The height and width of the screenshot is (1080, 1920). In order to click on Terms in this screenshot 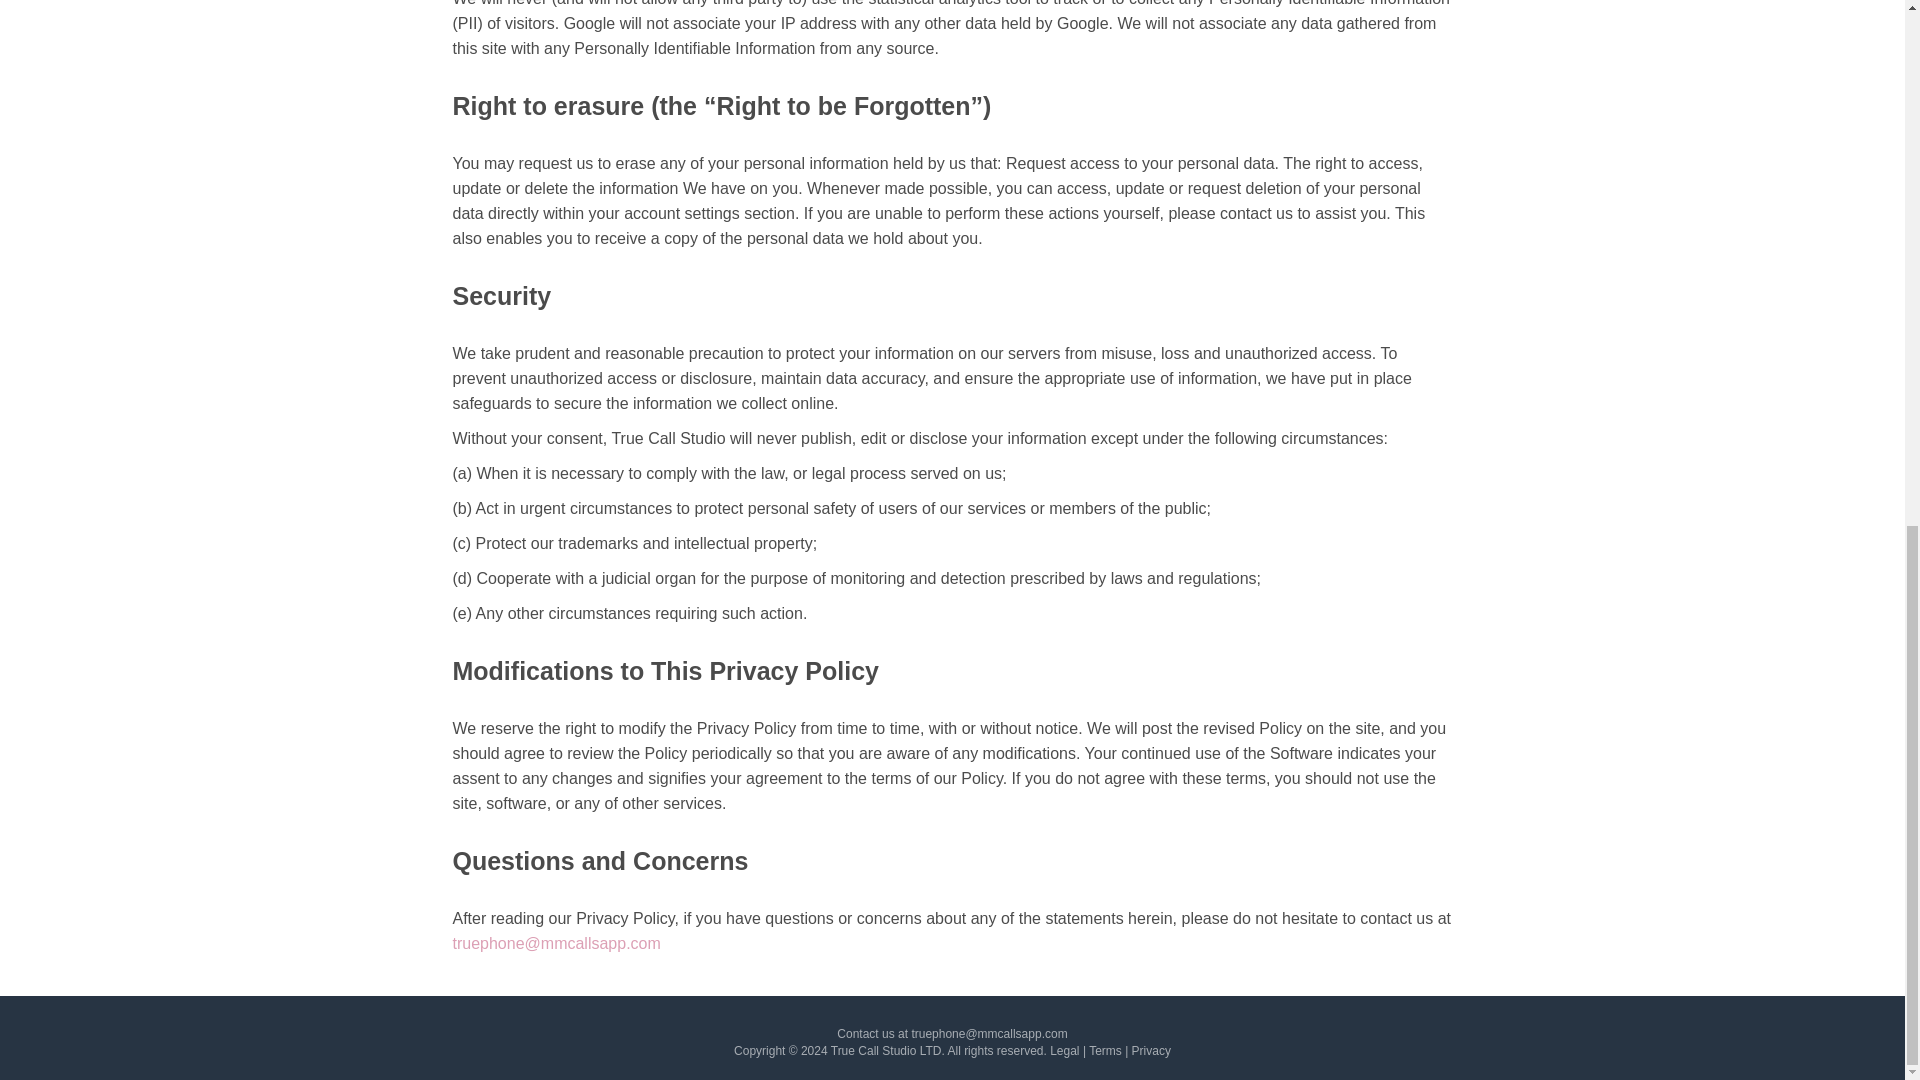, I will do `click(1104, 1051)`.